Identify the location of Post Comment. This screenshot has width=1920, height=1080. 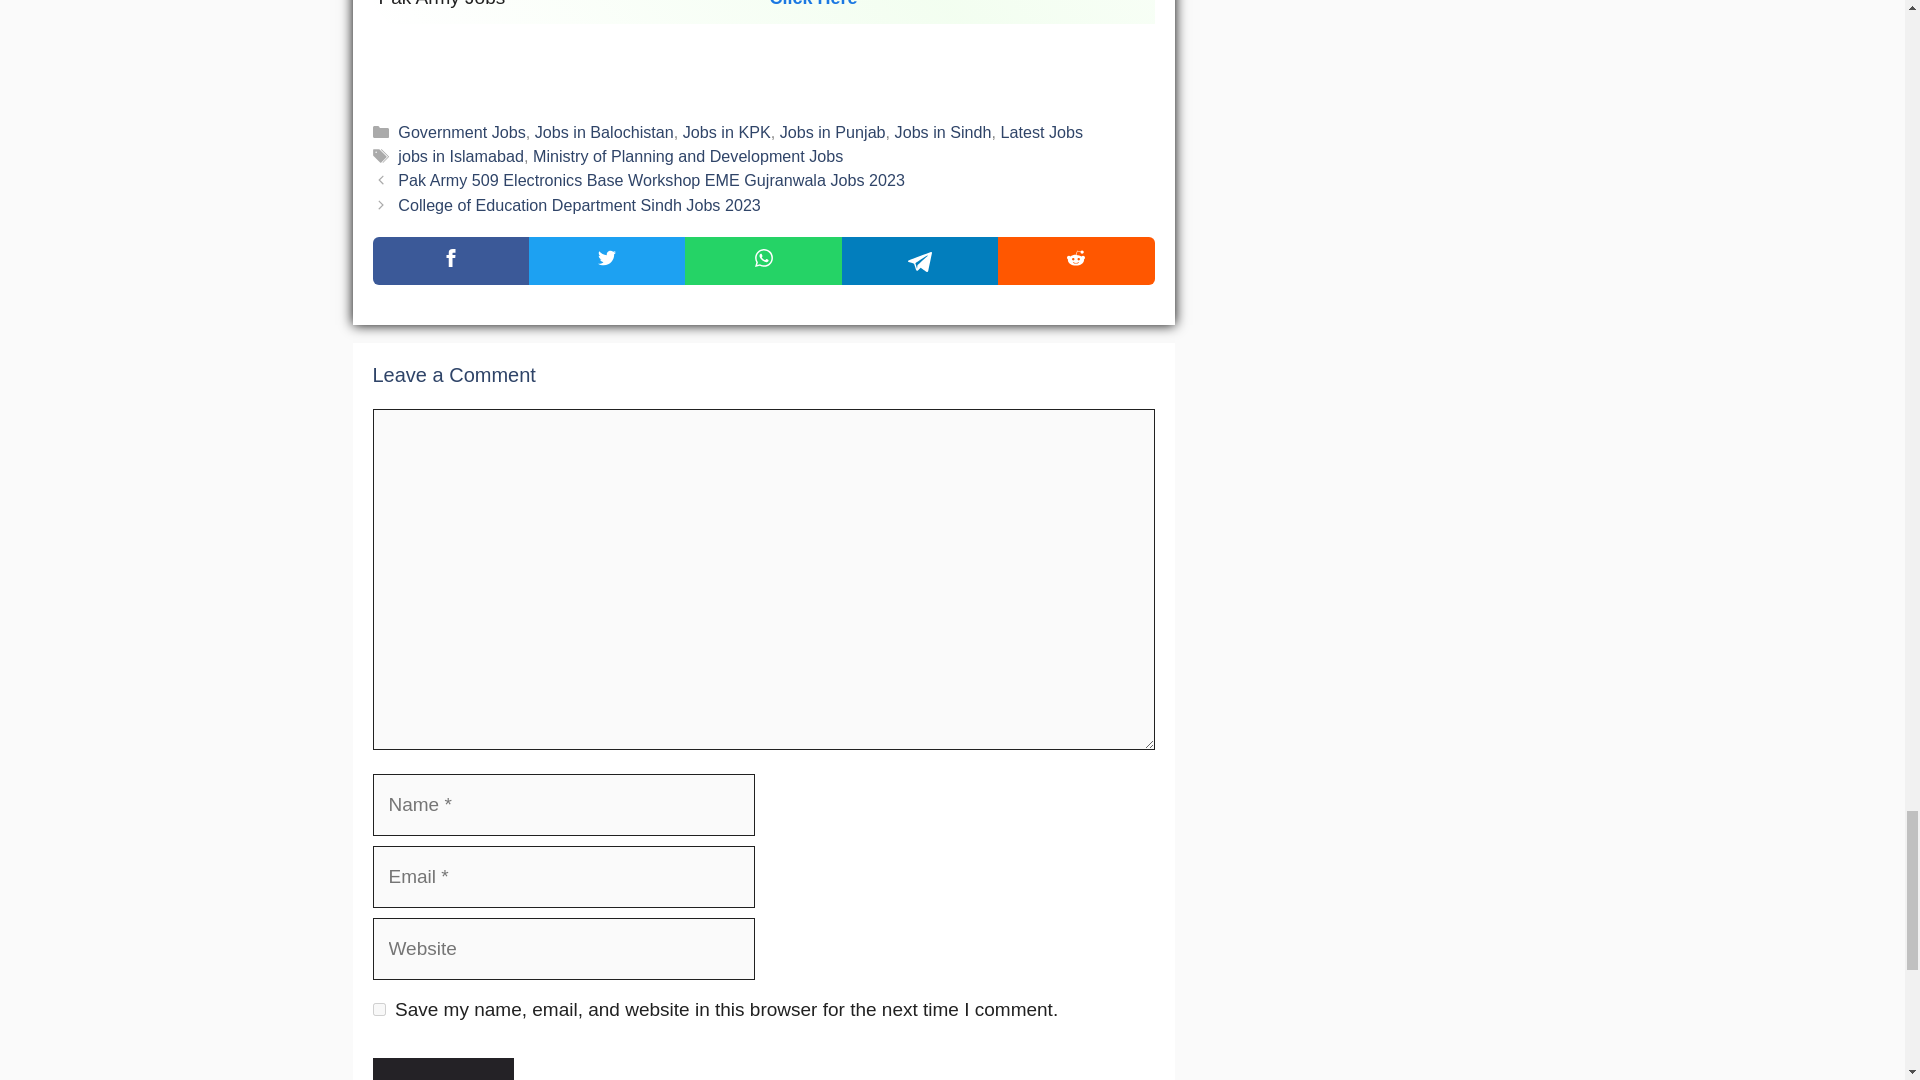
(442, 1069).